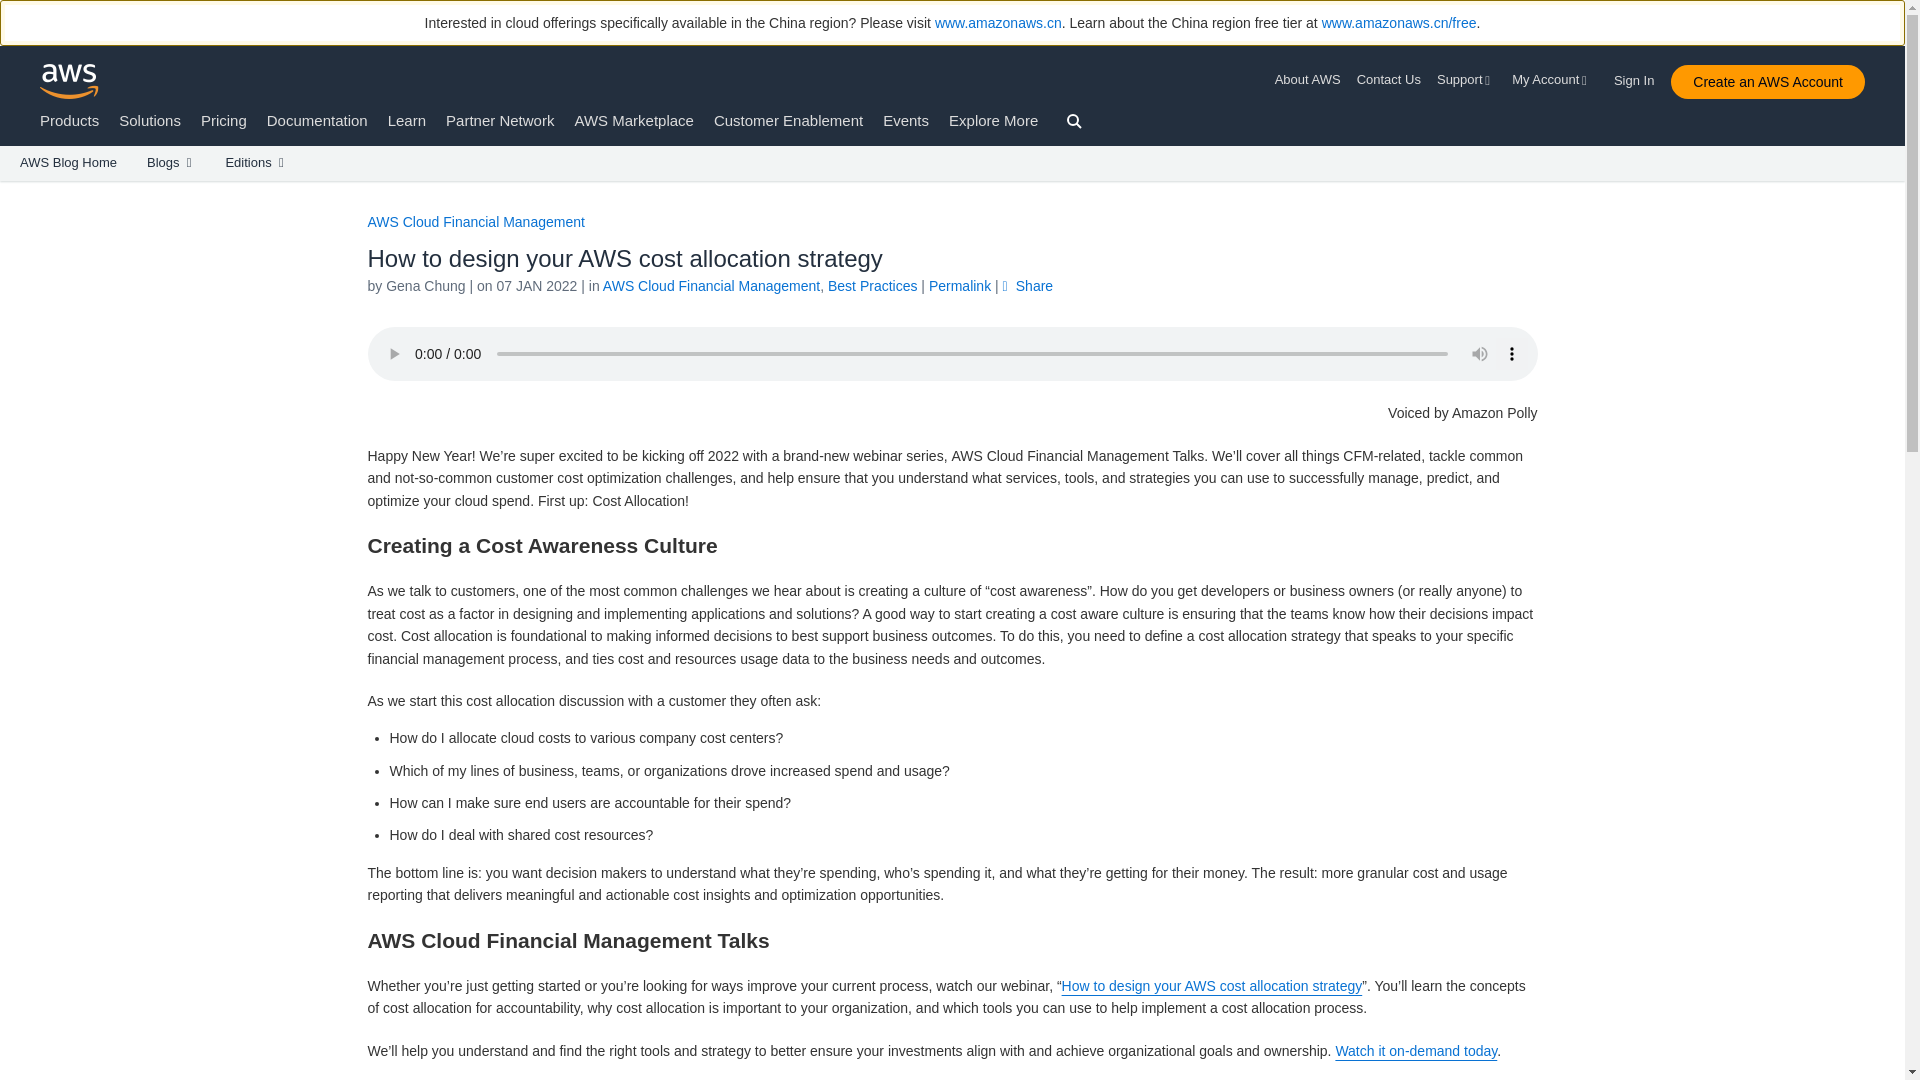  Describe the element at coordinates (788, 120) in the screenshot. I see `Customer Enablement` at that location.